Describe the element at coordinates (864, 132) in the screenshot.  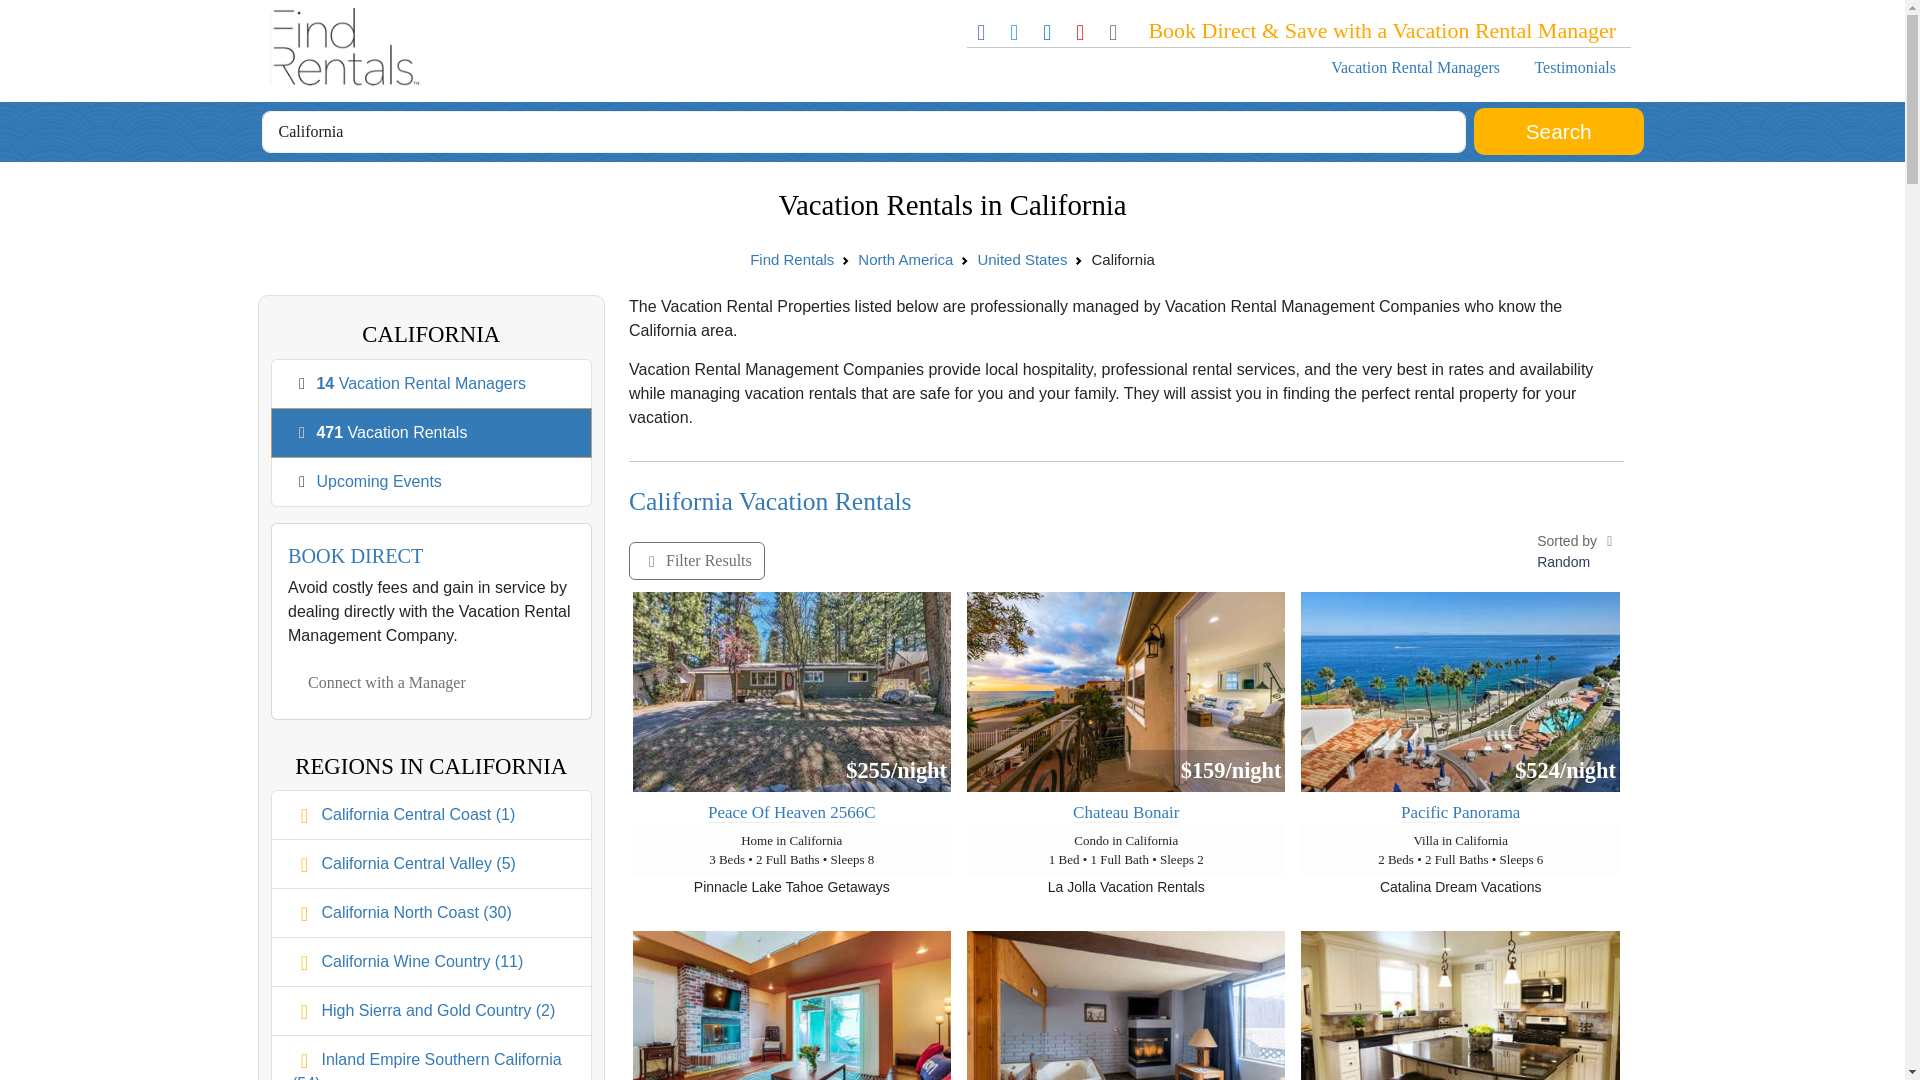
I see `California` at that location.